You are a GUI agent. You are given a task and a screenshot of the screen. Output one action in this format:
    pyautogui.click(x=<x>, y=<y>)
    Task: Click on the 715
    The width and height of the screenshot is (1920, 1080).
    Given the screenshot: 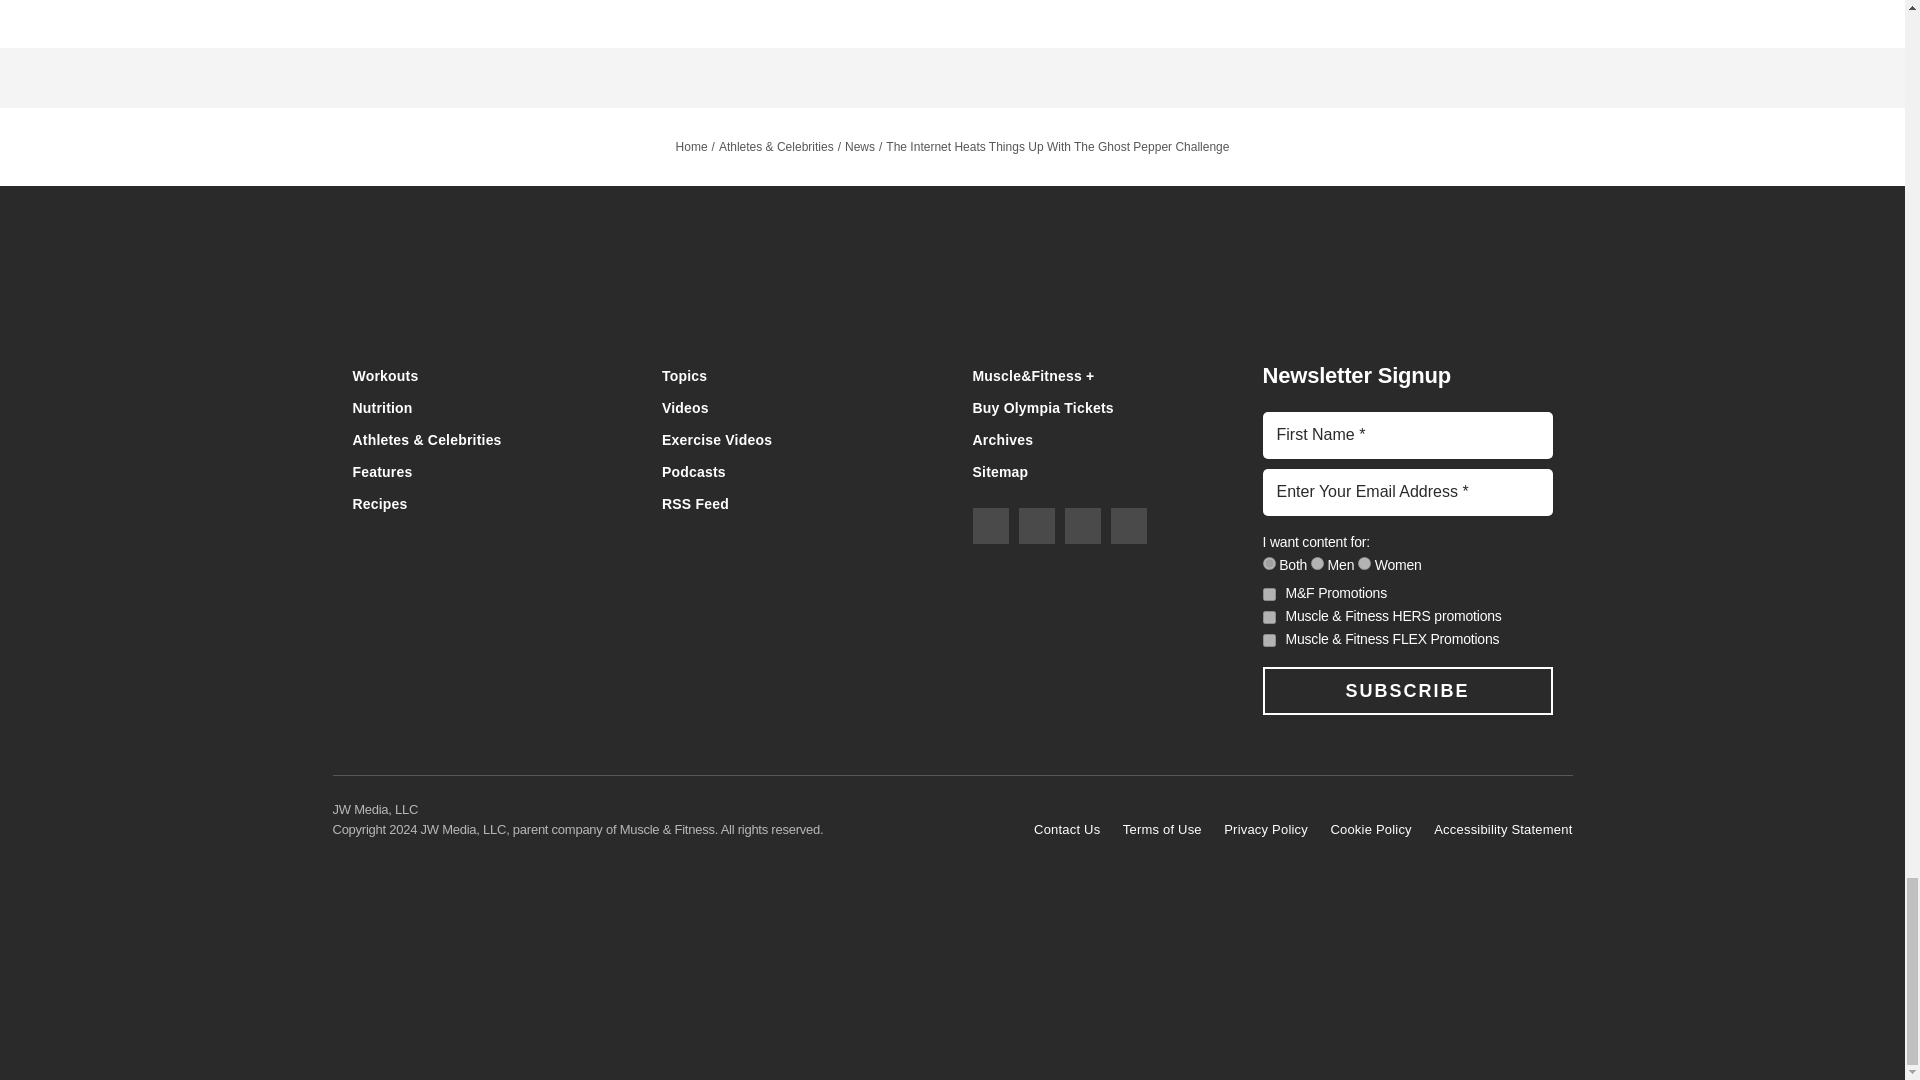 What is the action you would take?
    pyautogui.click(x=1364, y=564)
    